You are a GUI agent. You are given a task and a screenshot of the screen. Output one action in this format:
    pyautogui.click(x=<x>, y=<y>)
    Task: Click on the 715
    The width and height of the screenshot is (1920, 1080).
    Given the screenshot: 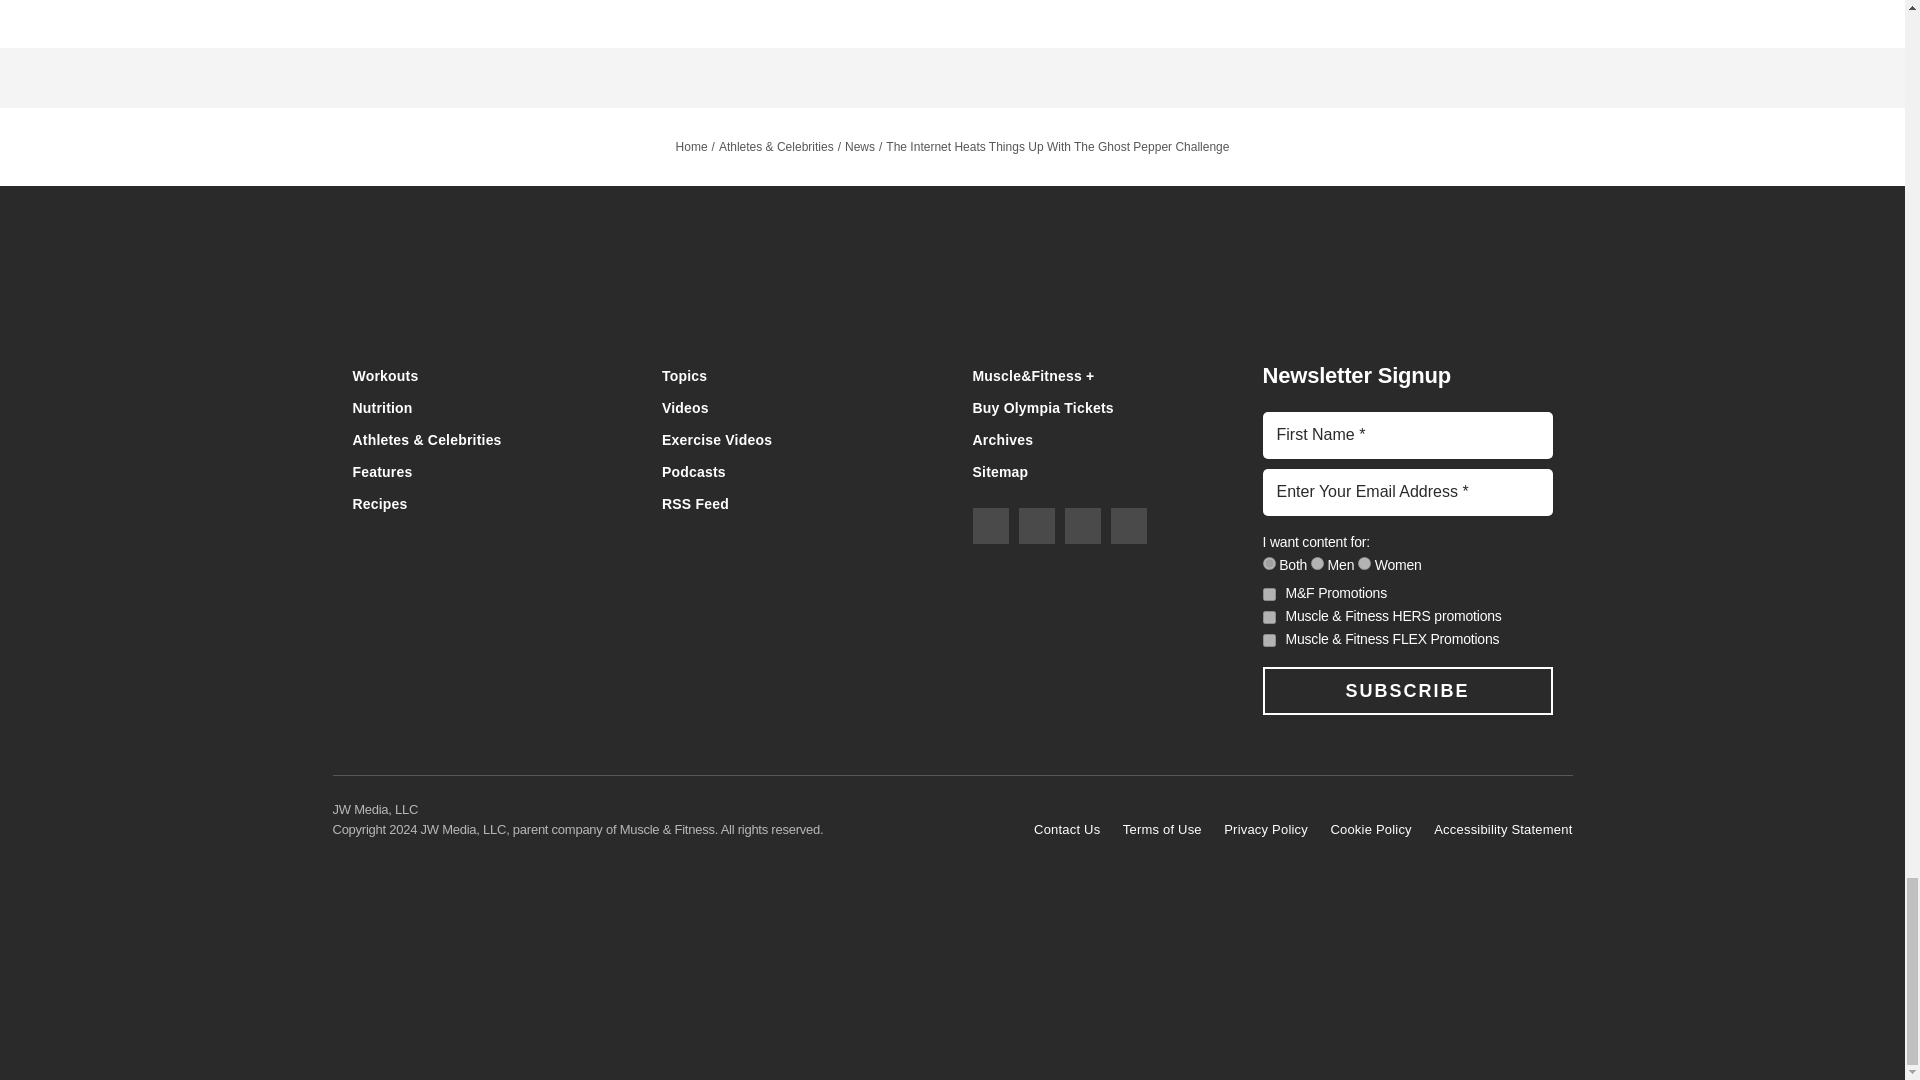 What is the action you would take?
    pyautogui.click(x=1364, y=564)
    